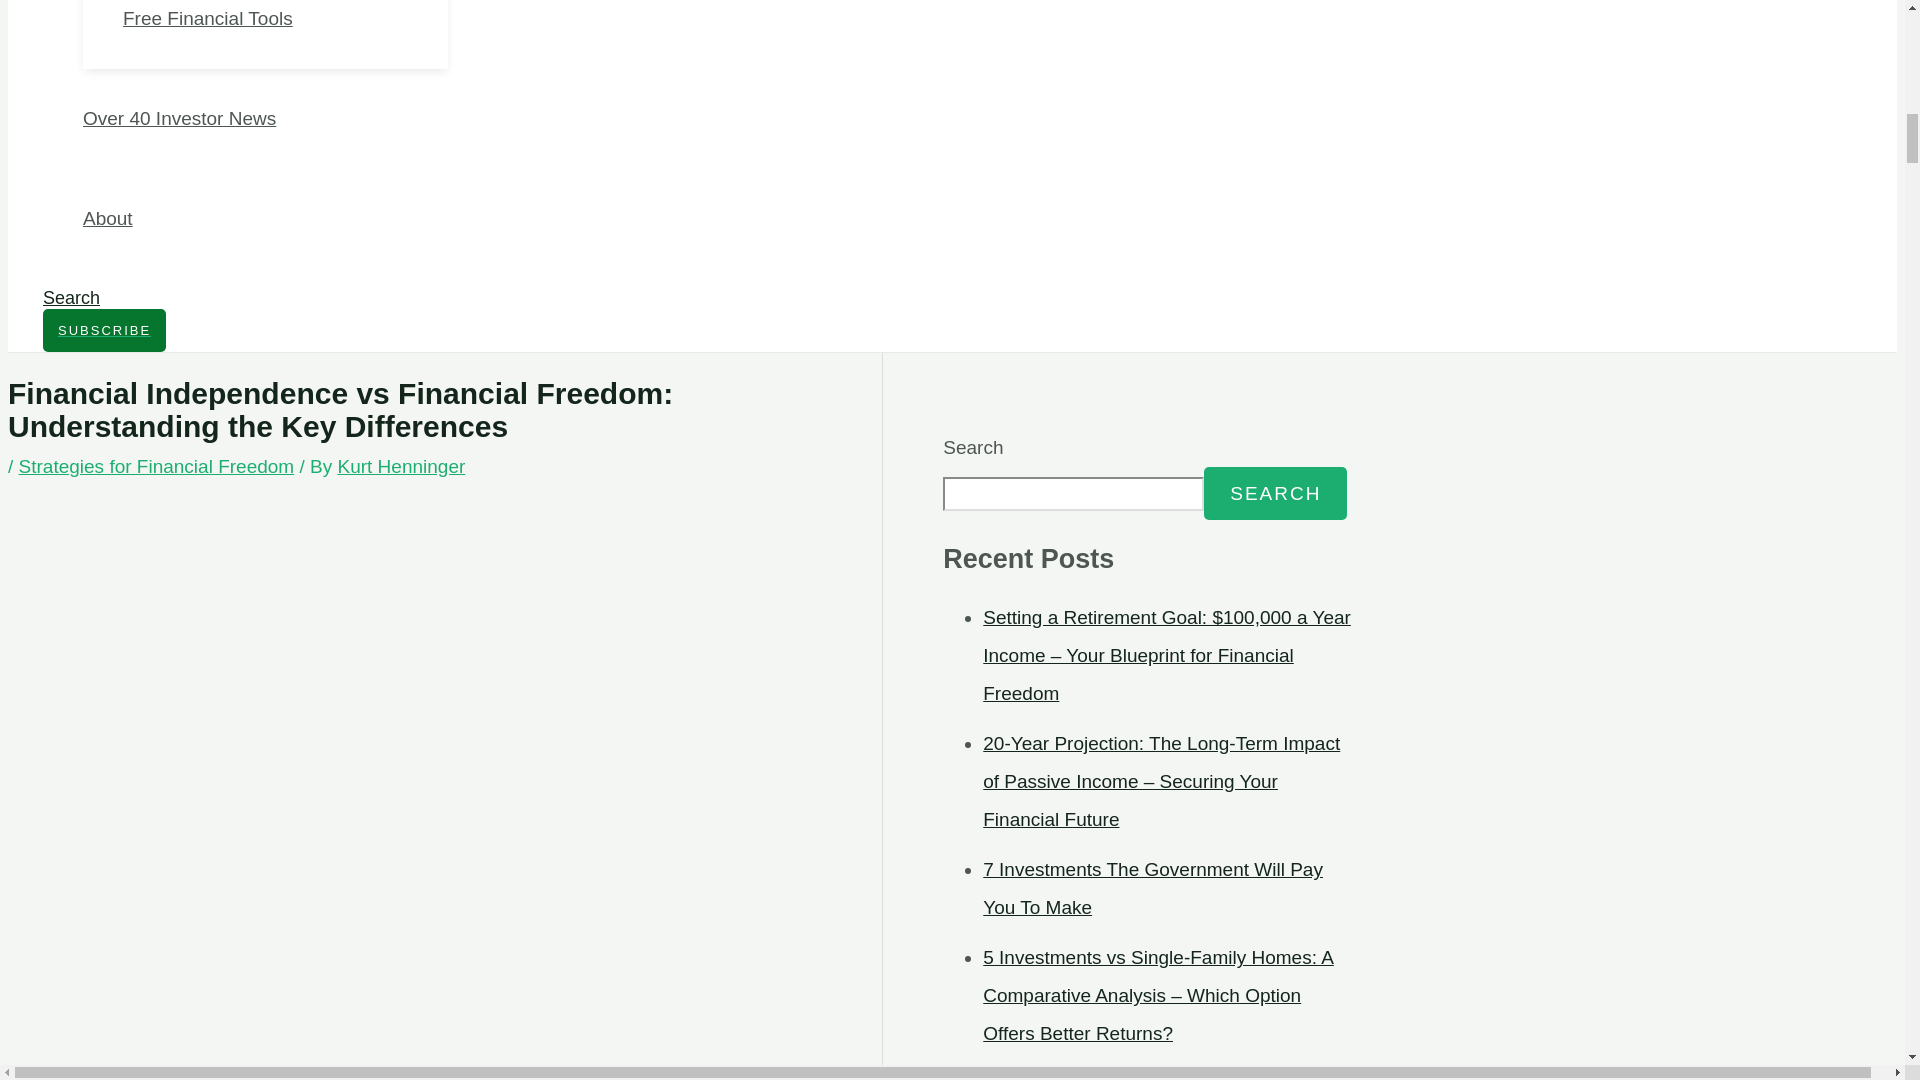  I want to click on Kurt Henninger, so click(400, 466).